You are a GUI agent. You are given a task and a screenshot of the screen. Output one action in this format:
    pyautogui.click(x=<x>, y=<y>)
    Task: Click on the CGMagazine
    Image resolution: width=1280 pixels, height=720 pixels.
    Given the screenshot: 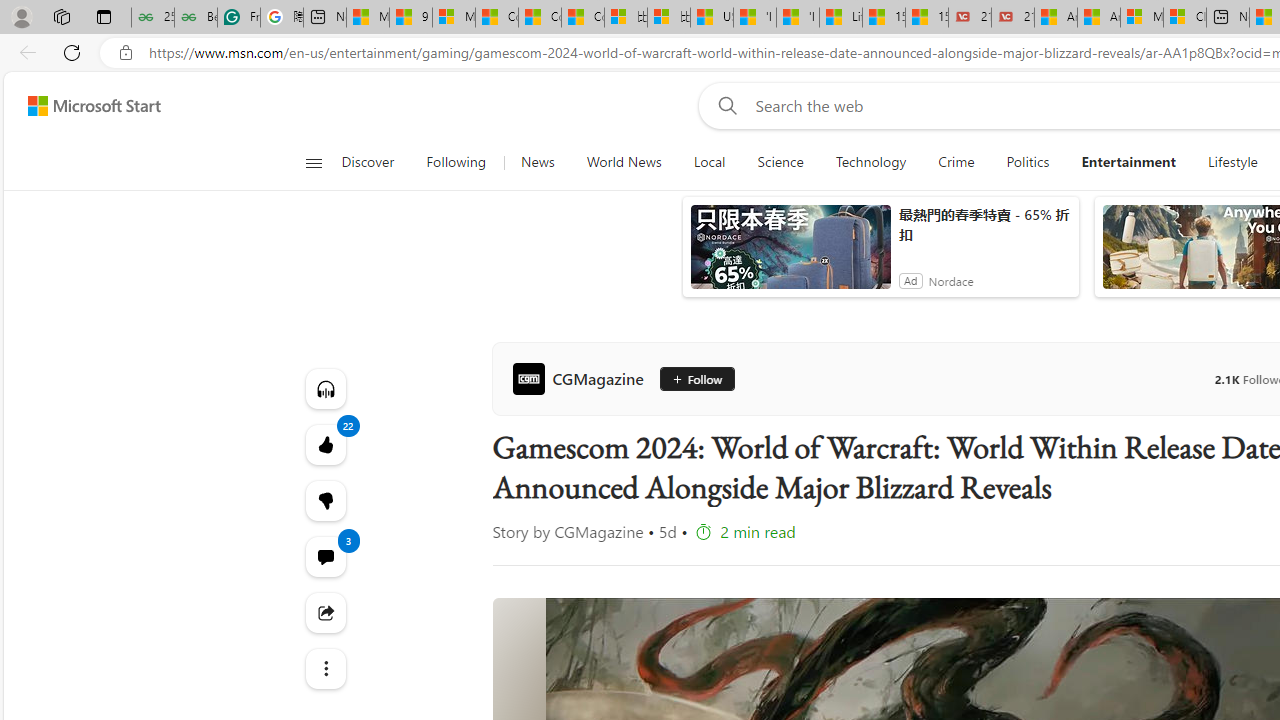 What is the action you would take?
    pyautogui.click(x=582, y=378)
    